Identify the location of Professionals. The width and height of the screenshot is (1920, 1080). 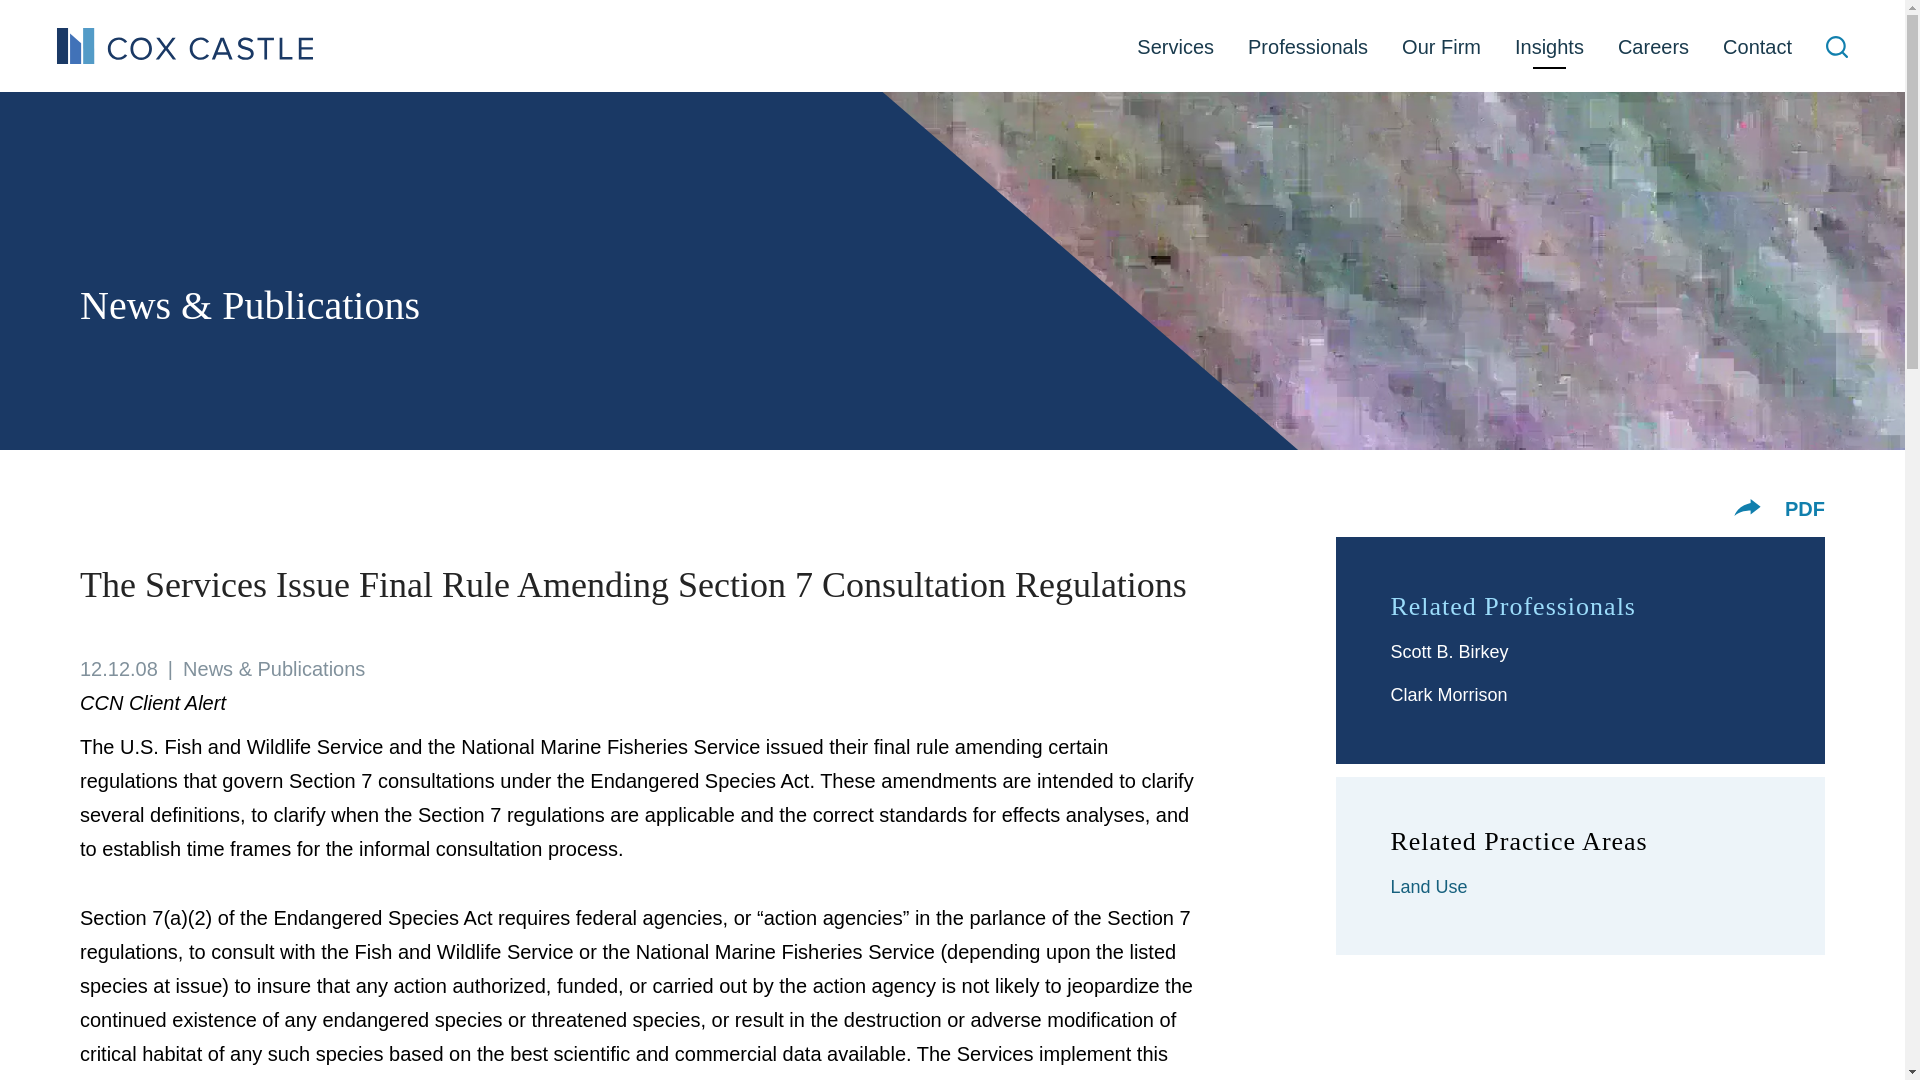
(1307, 47).